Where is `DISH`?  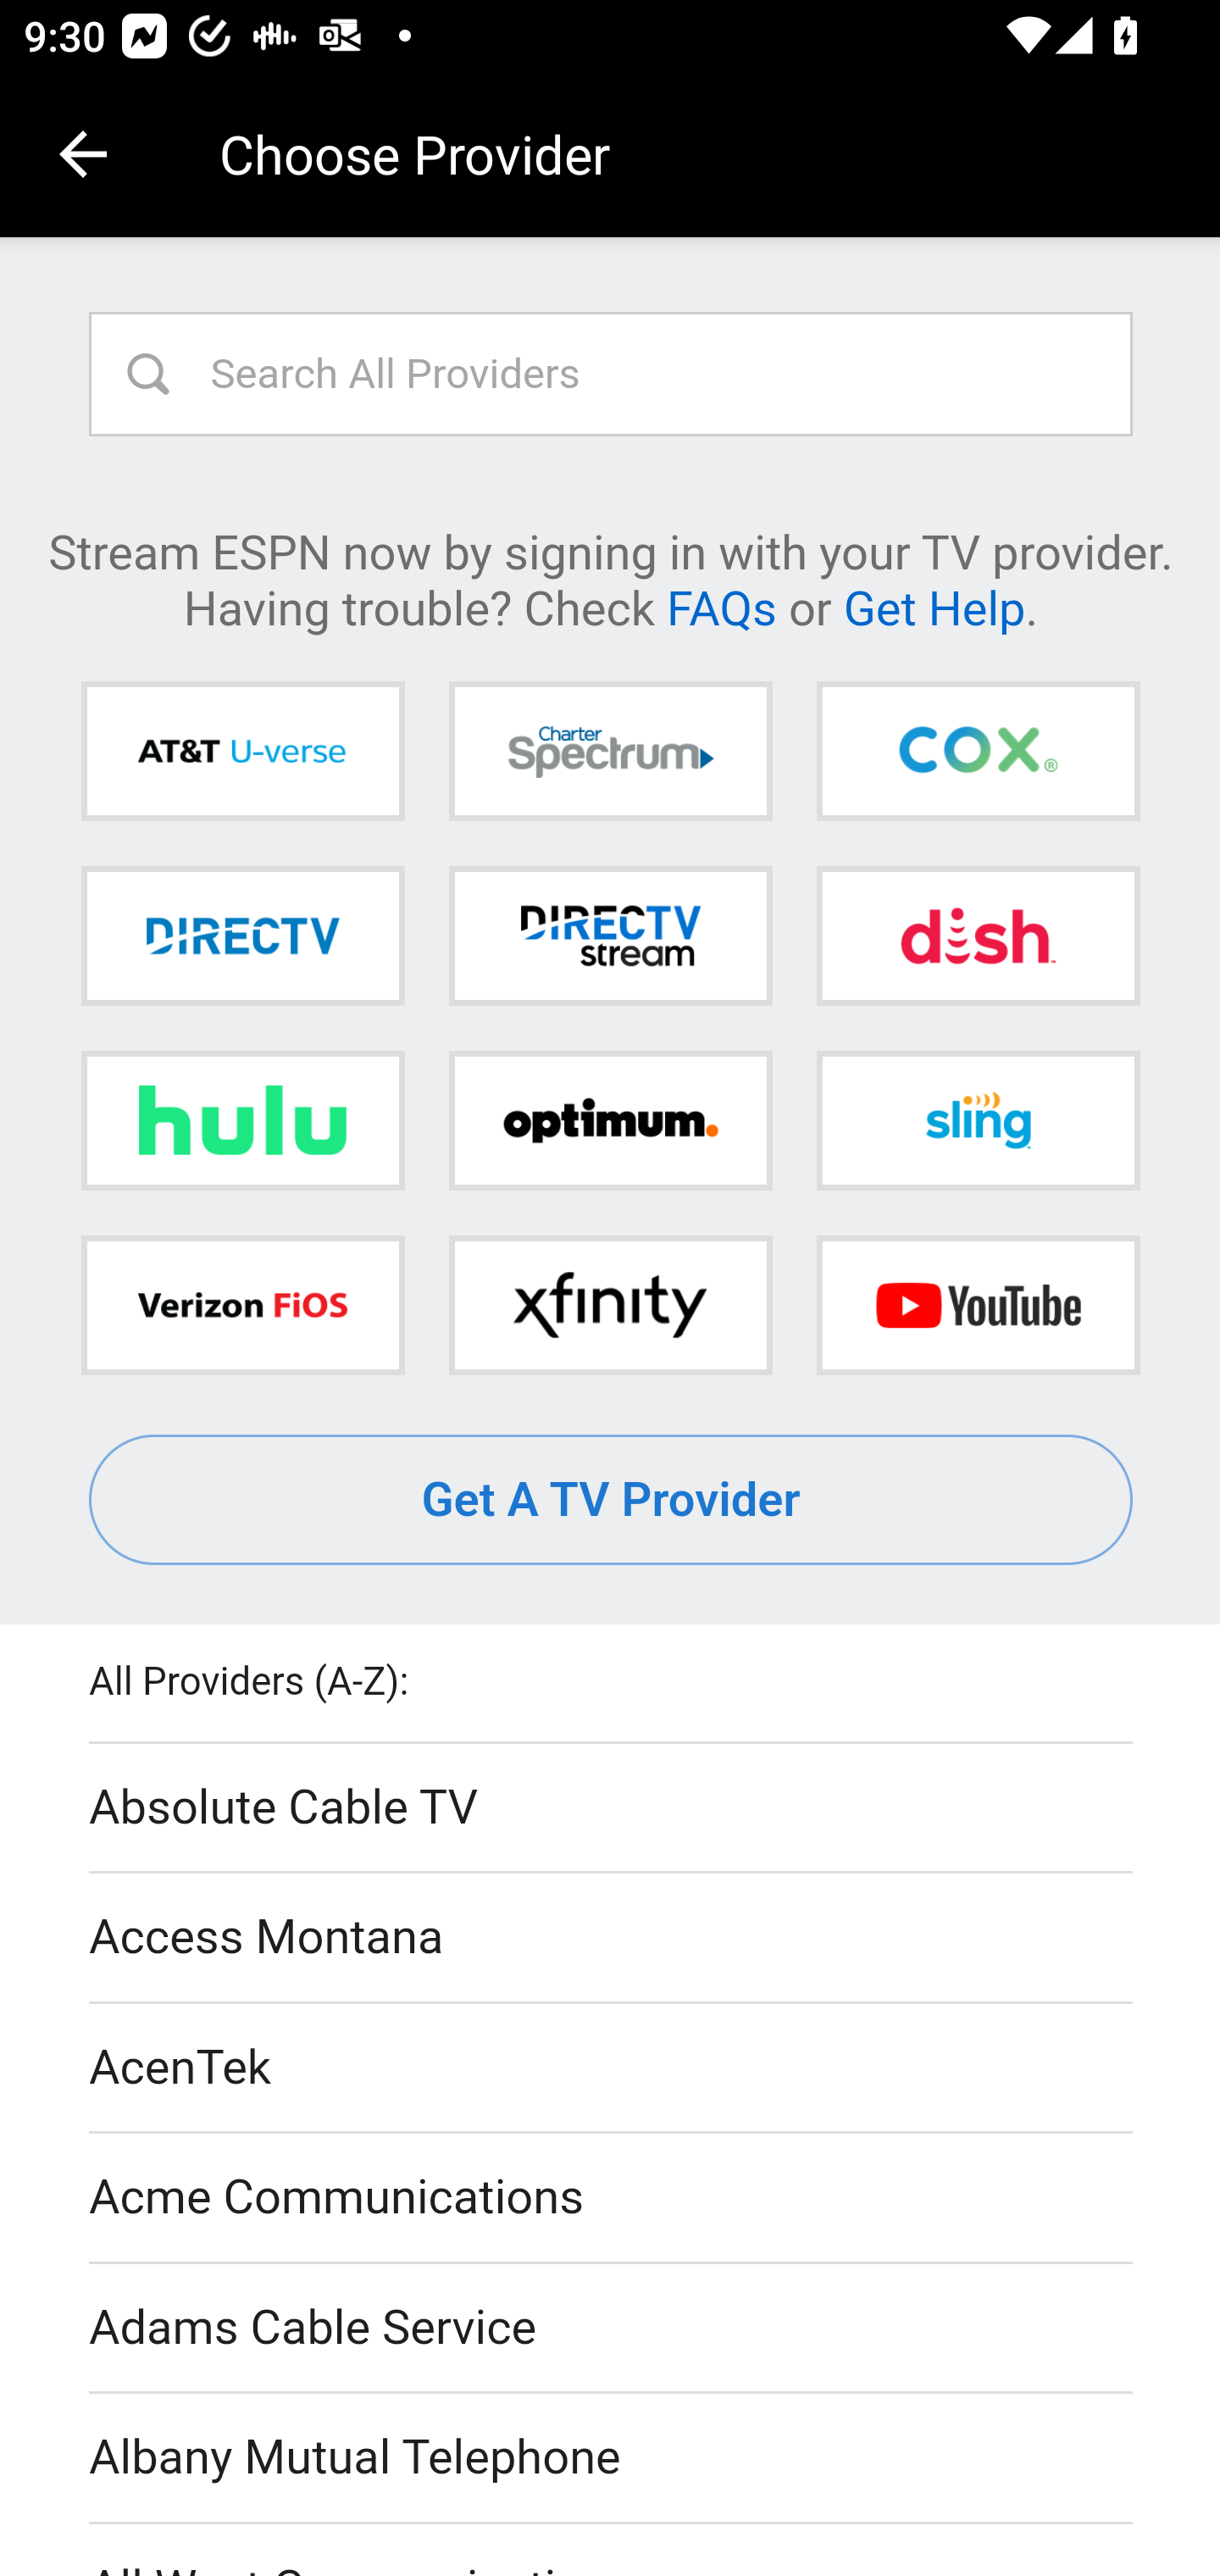
DISH is located at coordinates (978, 935).